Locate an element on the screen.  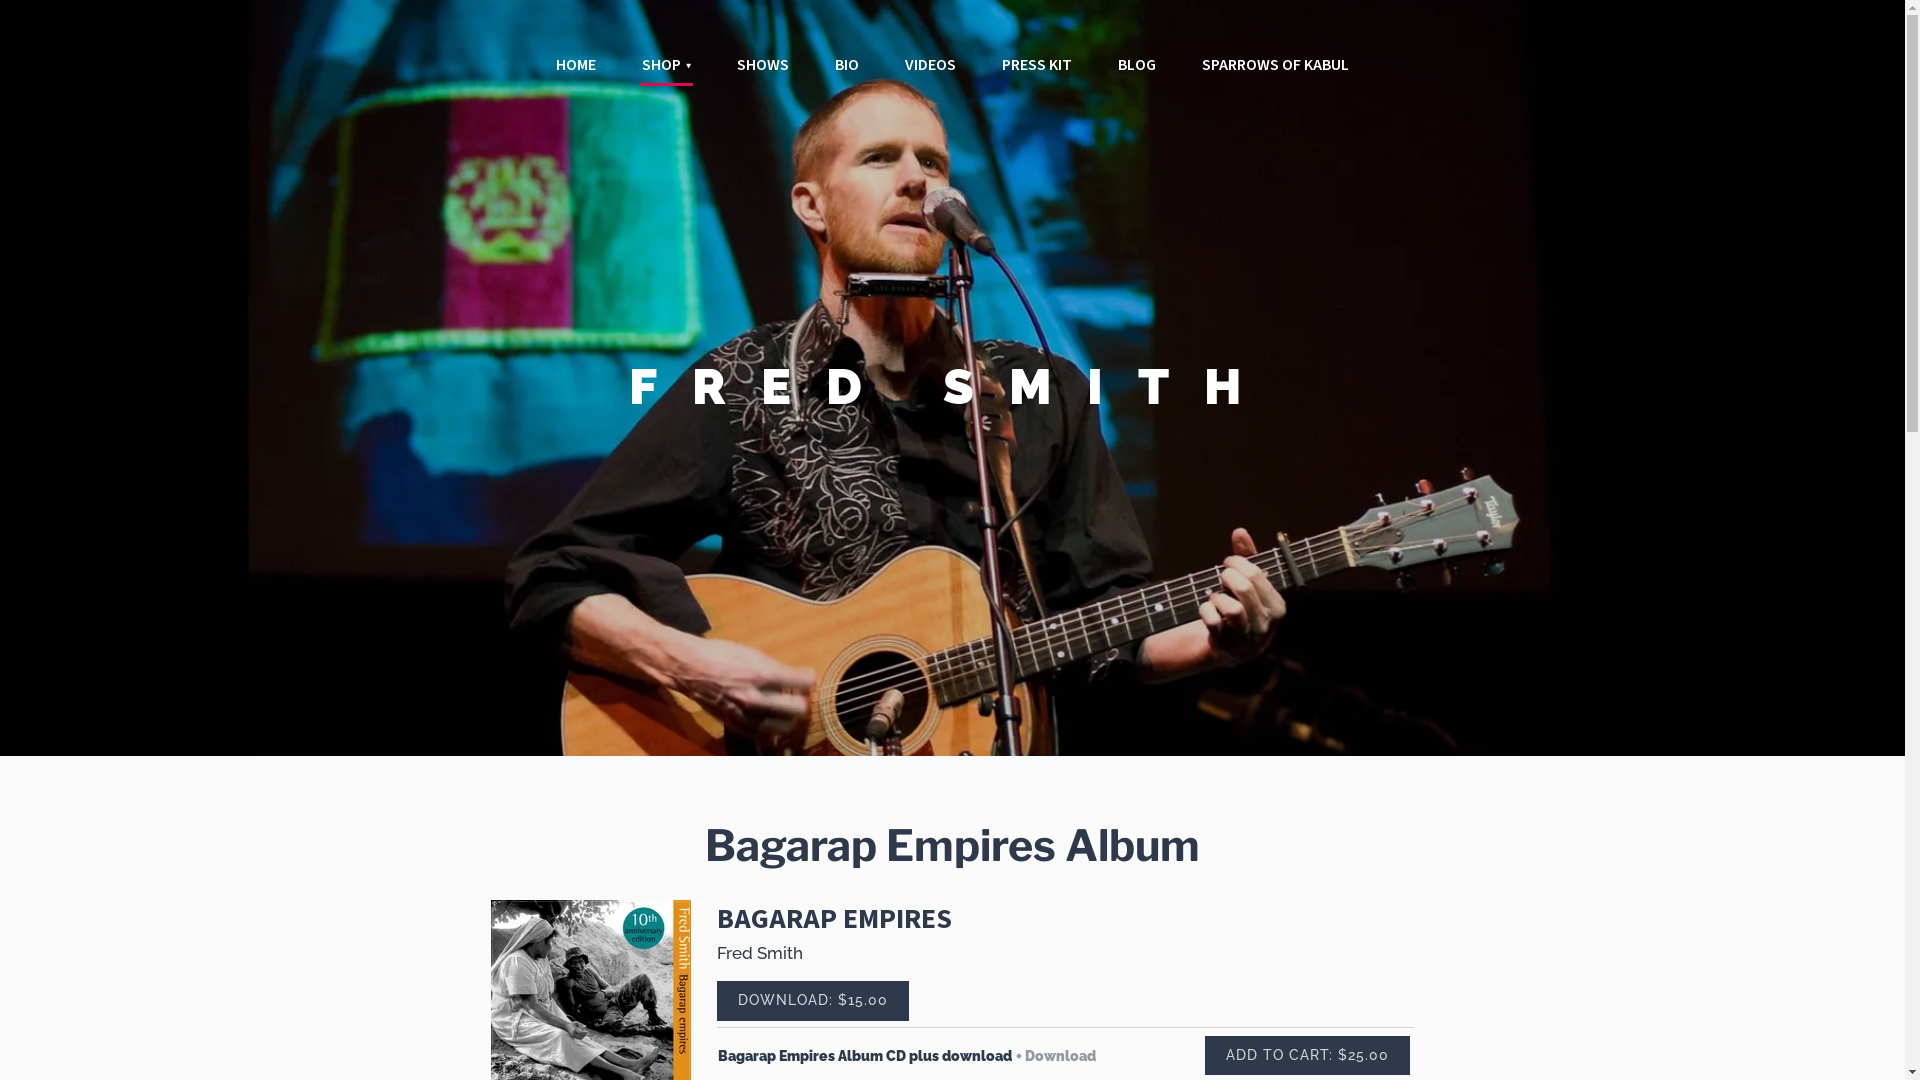
BIO is located at coordinates (847, 66).